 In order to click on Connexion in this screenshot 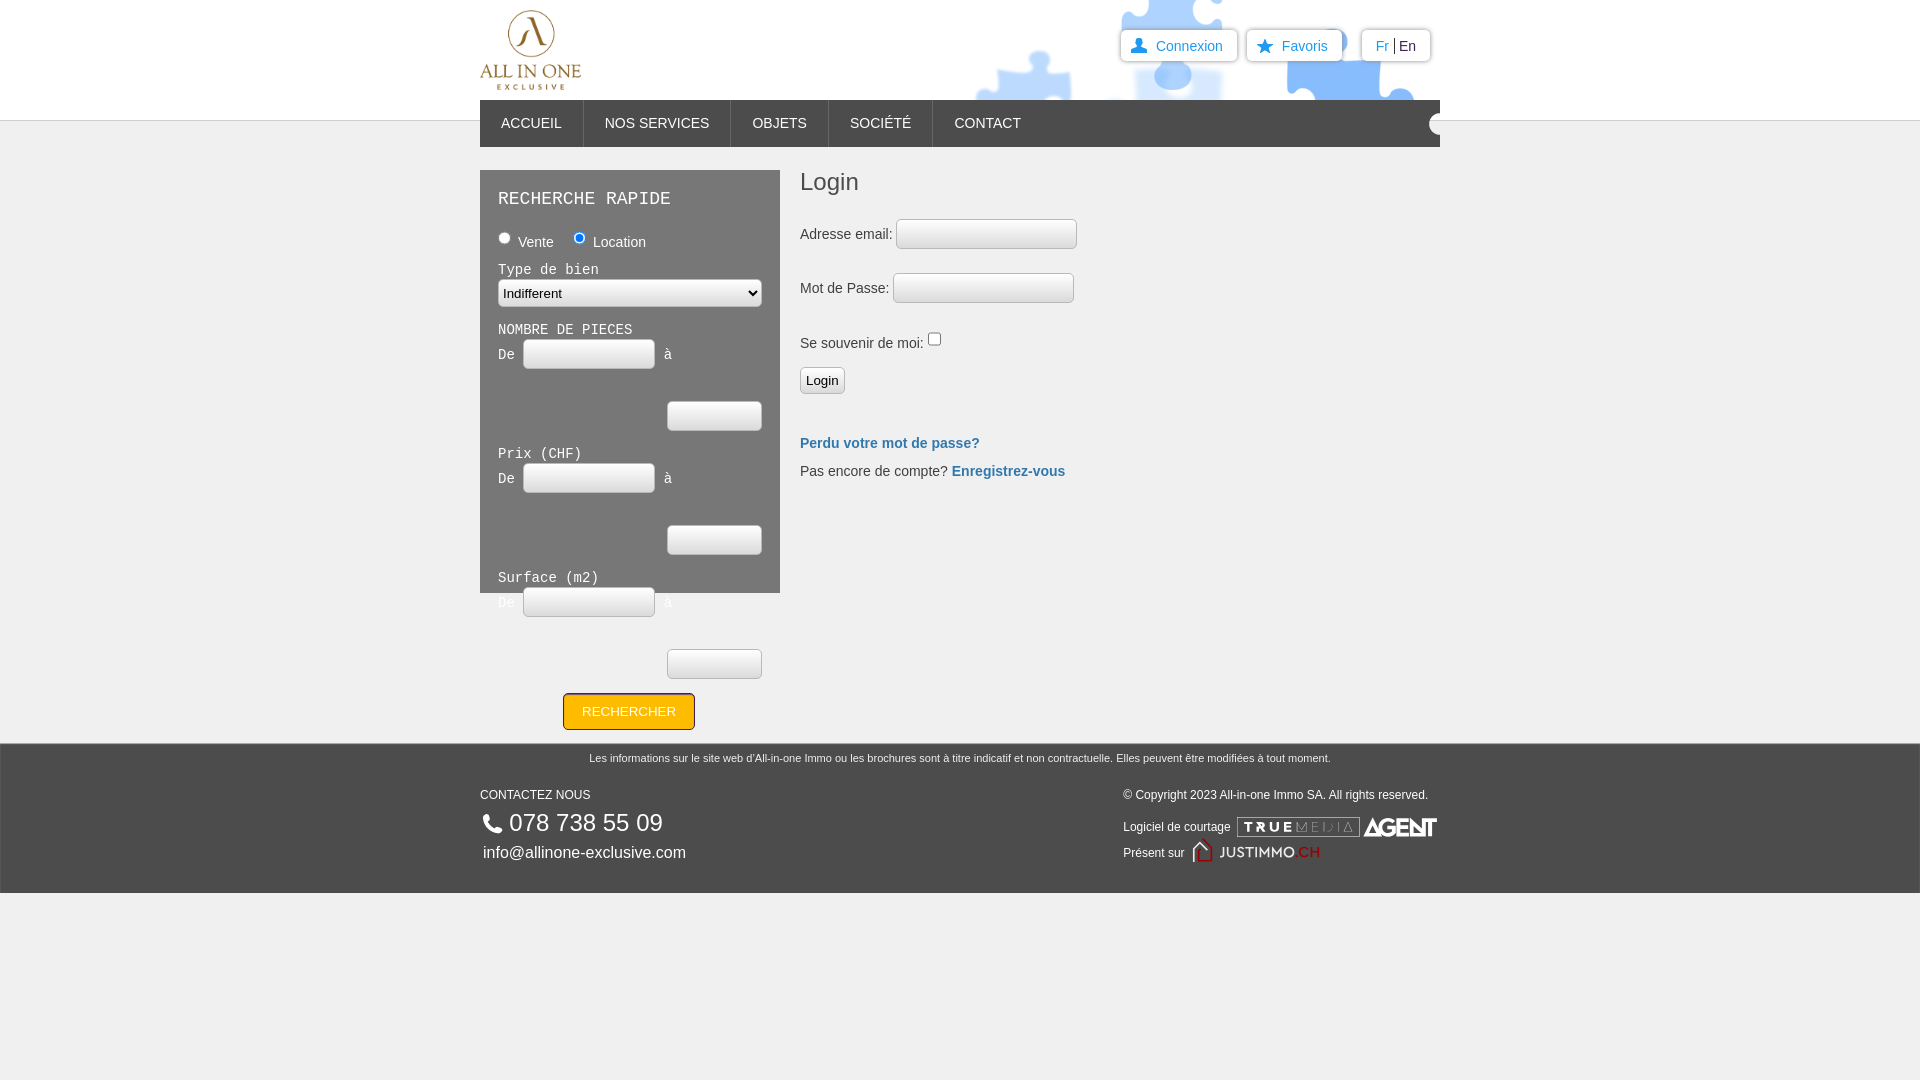, I will do `click(1179, 46)`.